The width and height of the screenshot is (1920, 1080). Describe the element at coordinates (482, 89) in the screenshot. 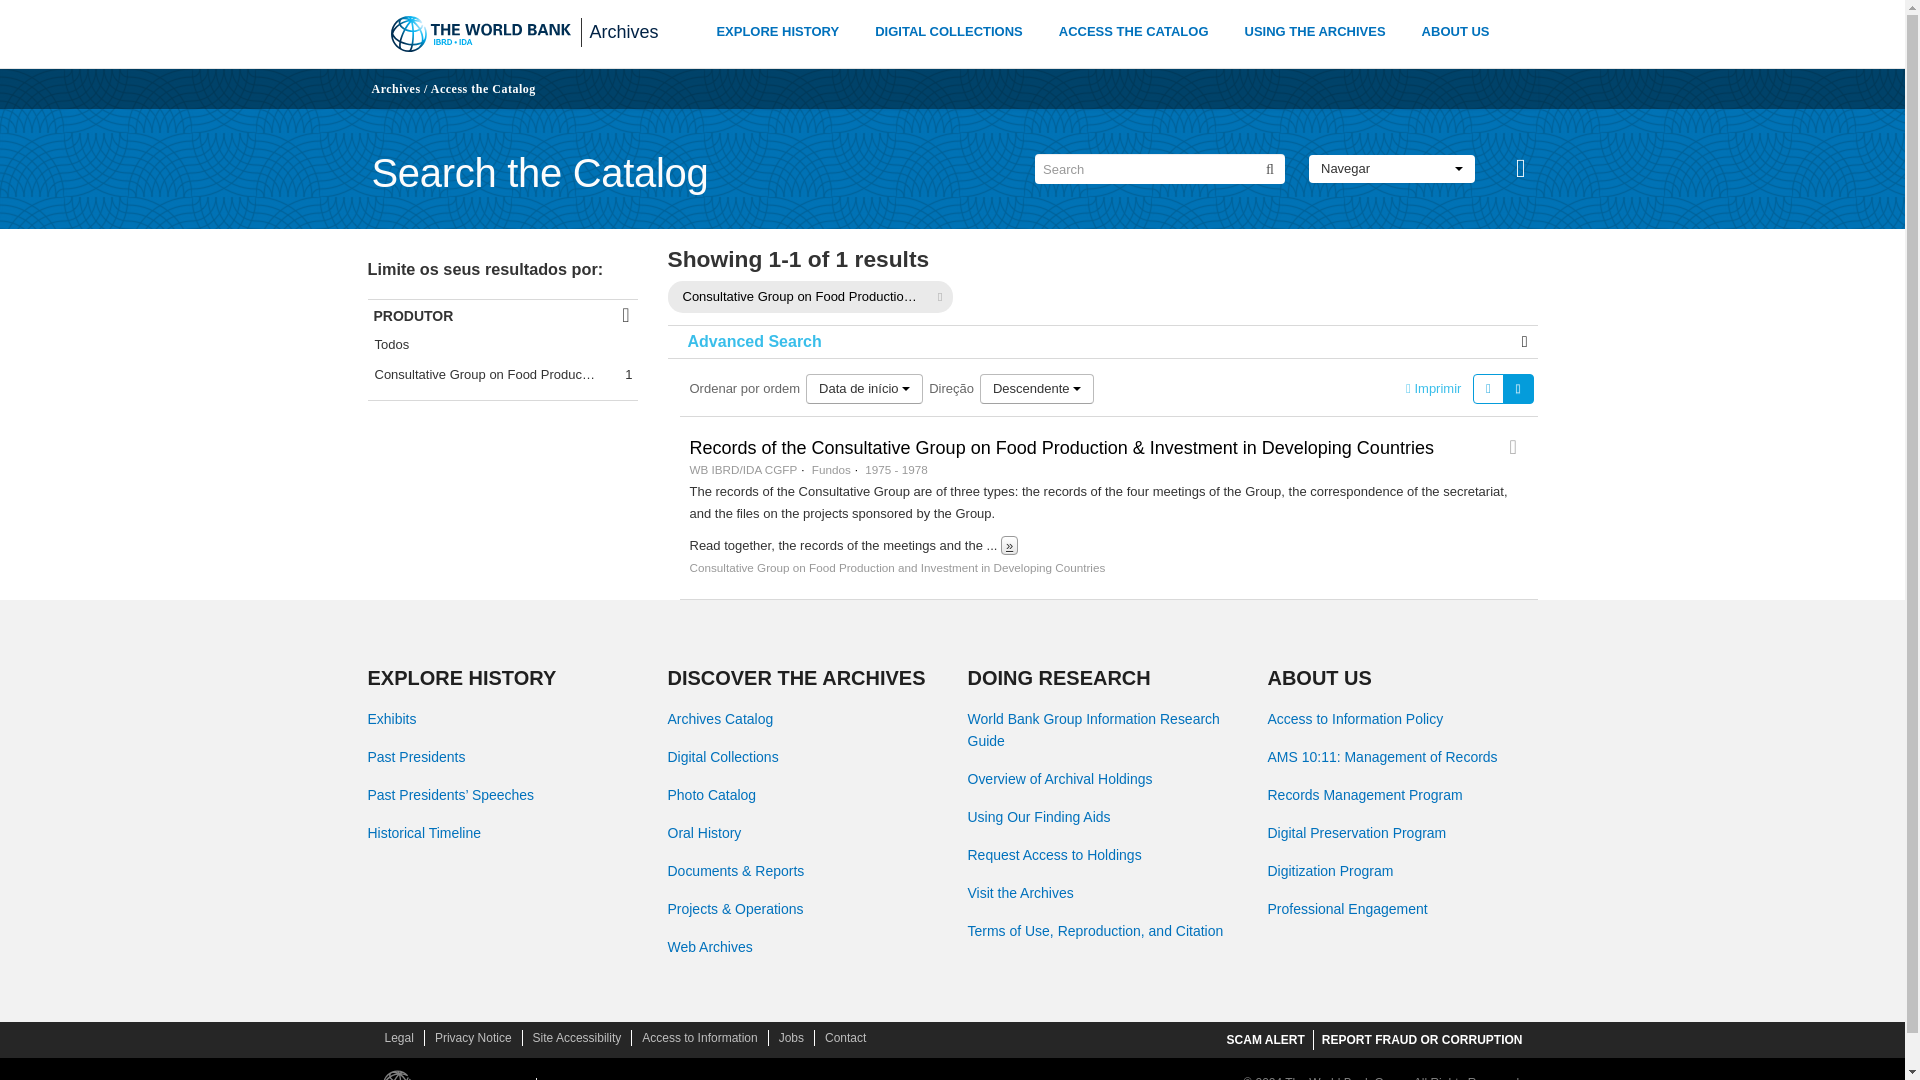

I see `Access the Catalog` at that location.